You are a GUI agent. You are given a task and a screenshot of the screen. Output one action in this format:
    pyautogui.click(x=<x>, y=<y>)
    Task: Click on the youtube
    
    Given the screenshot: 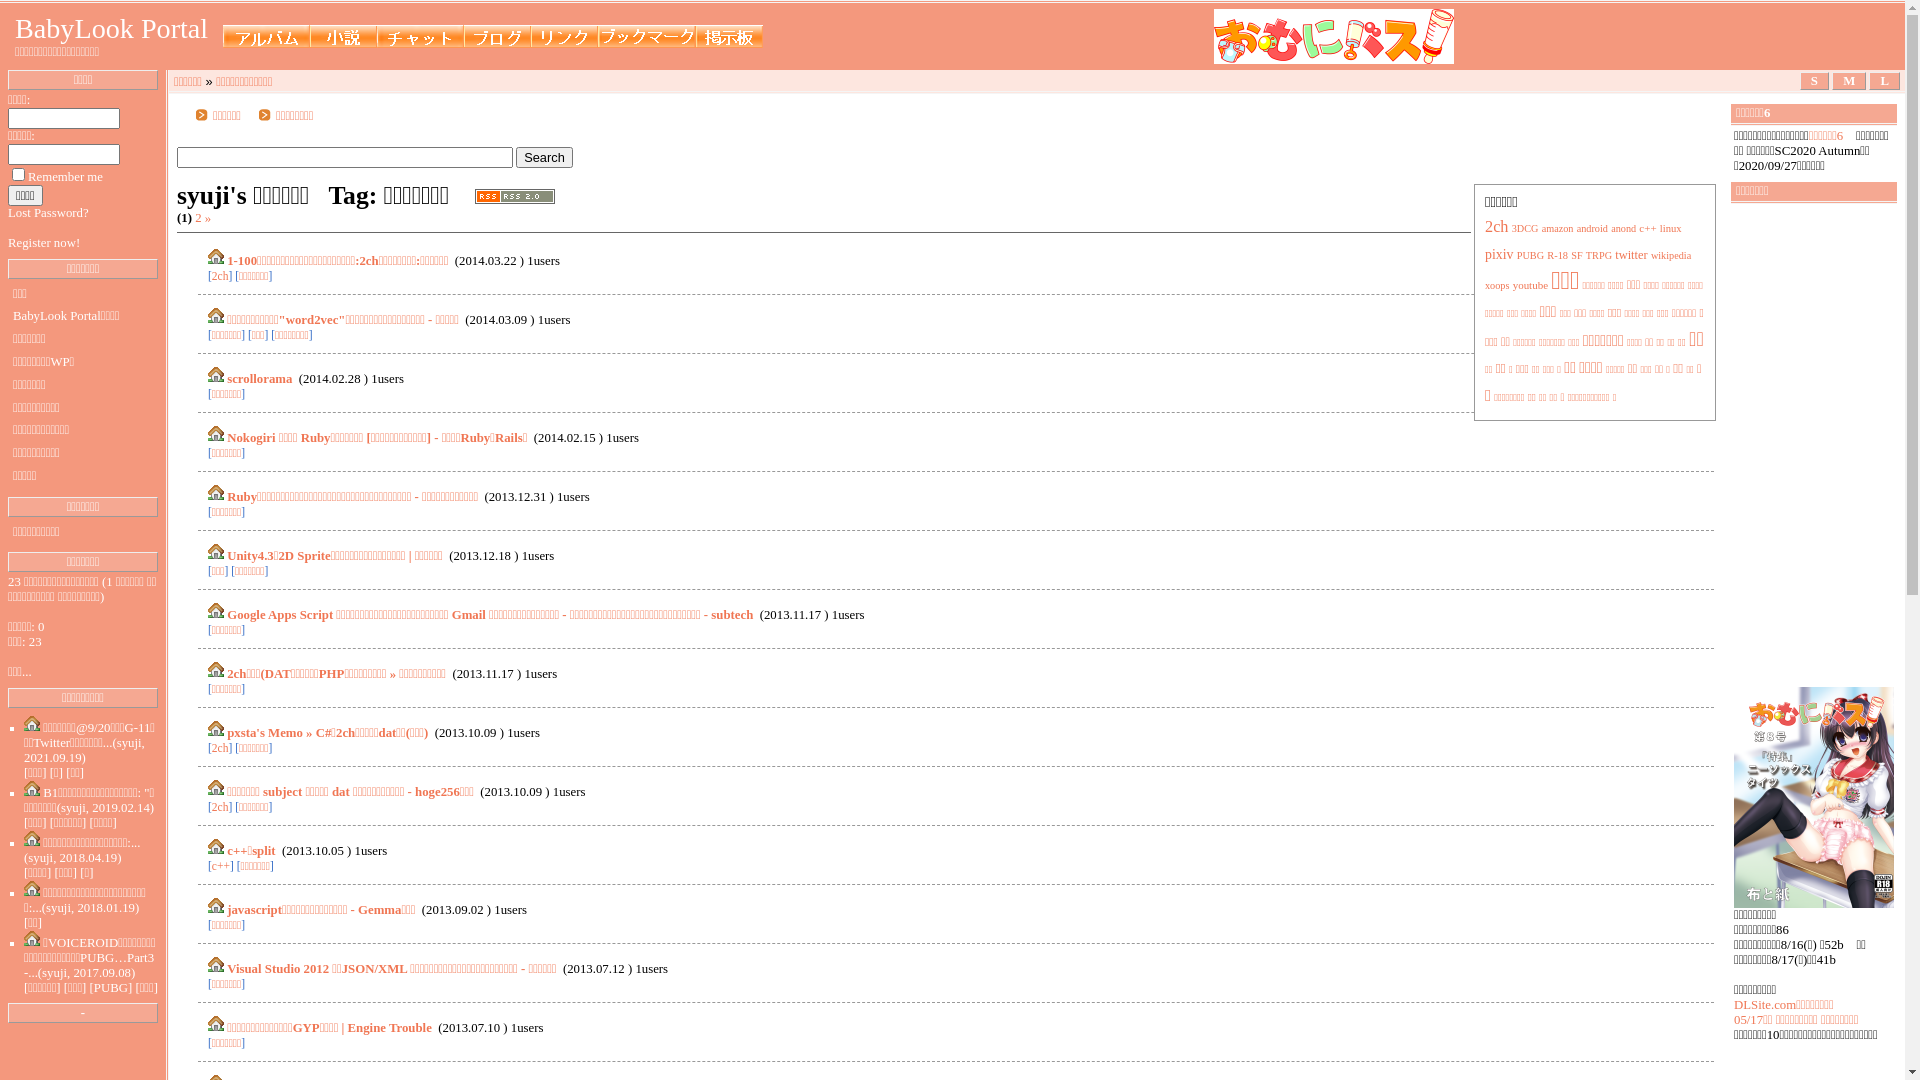 What is the action you would take?
    pyautogui.click(x=1530, y=285)
    